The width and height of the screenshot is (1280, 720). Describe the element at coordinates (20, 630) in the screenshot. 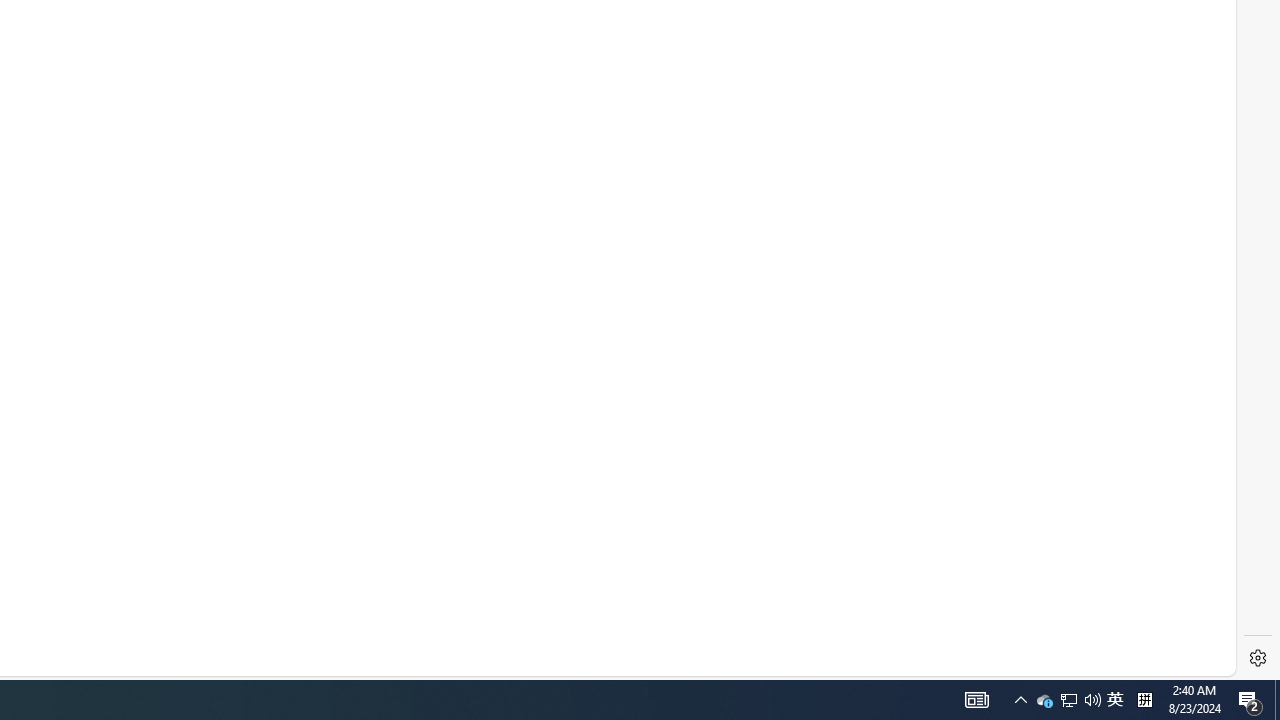

I see `Sitemap` at that location.